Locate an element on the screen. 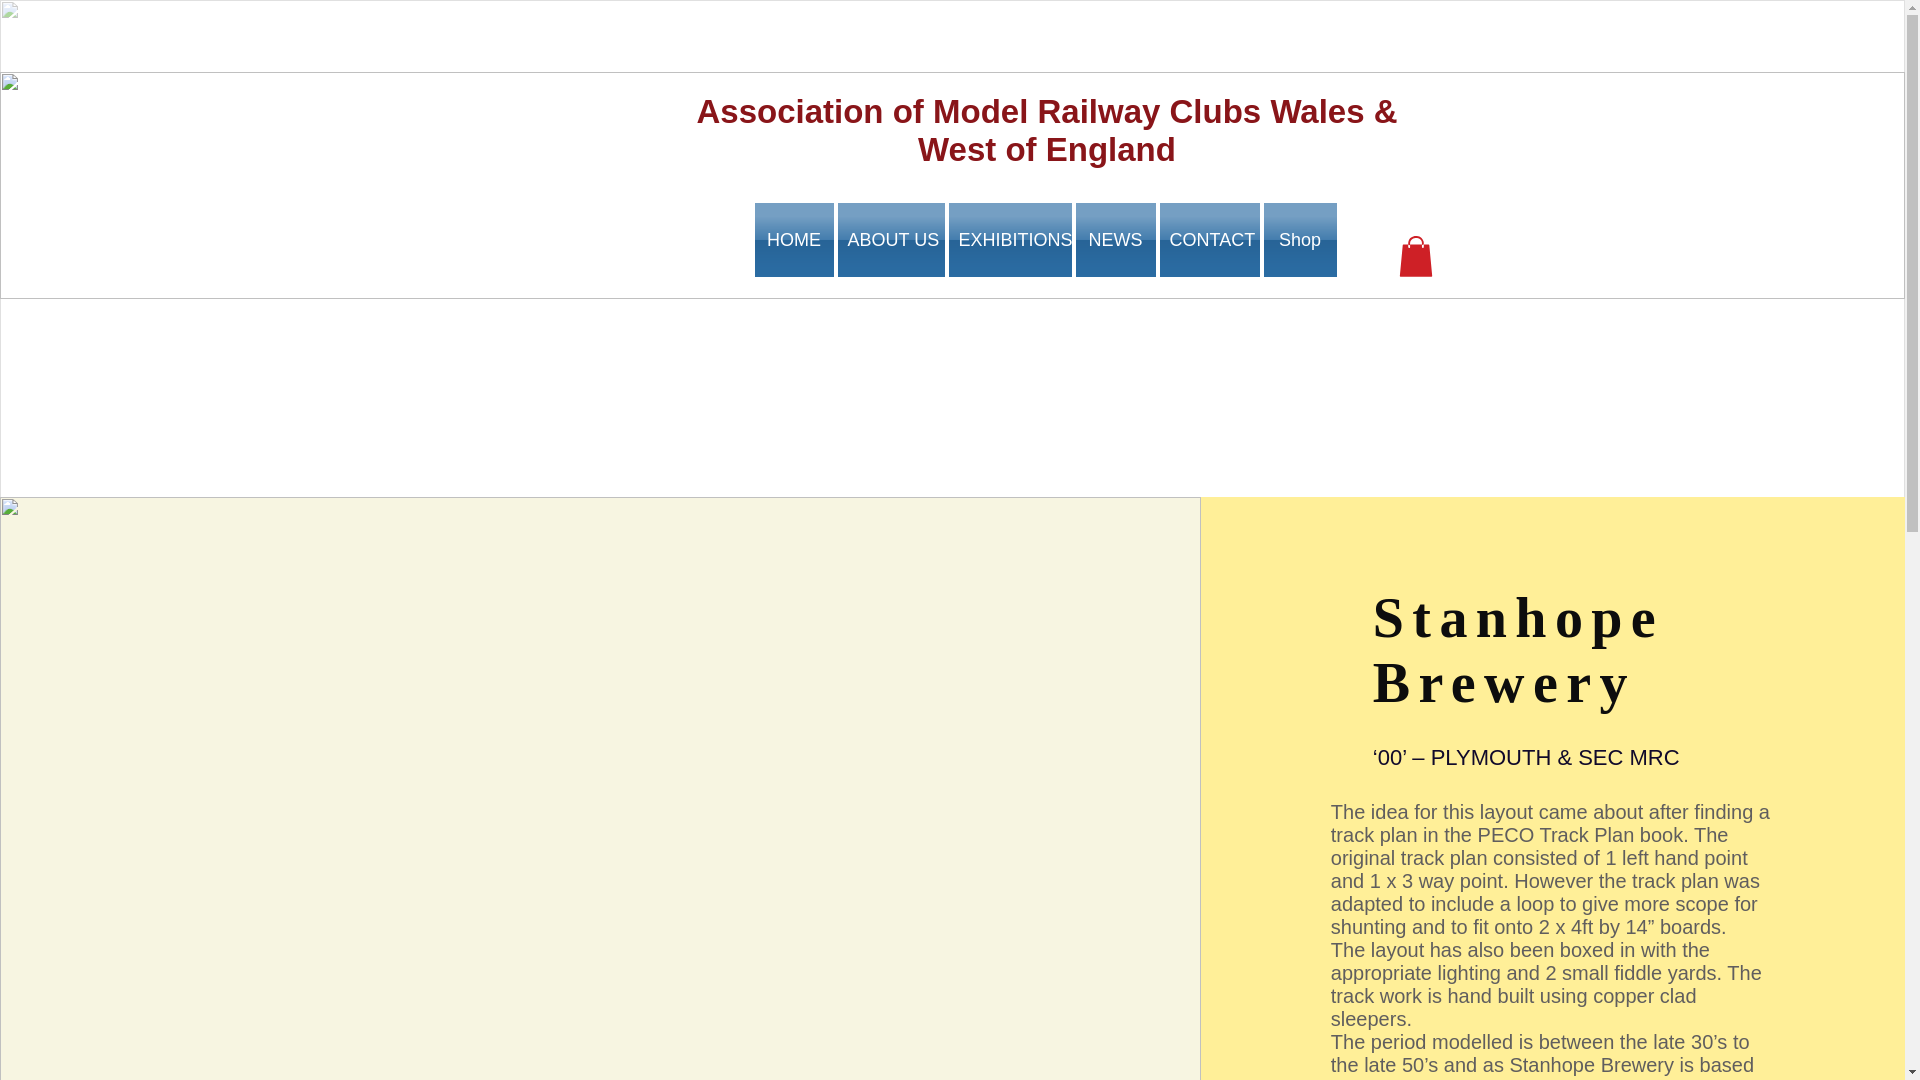 The image size is (1920, 1080). EXHIBITIONS is located at coordinates (1010, 240).